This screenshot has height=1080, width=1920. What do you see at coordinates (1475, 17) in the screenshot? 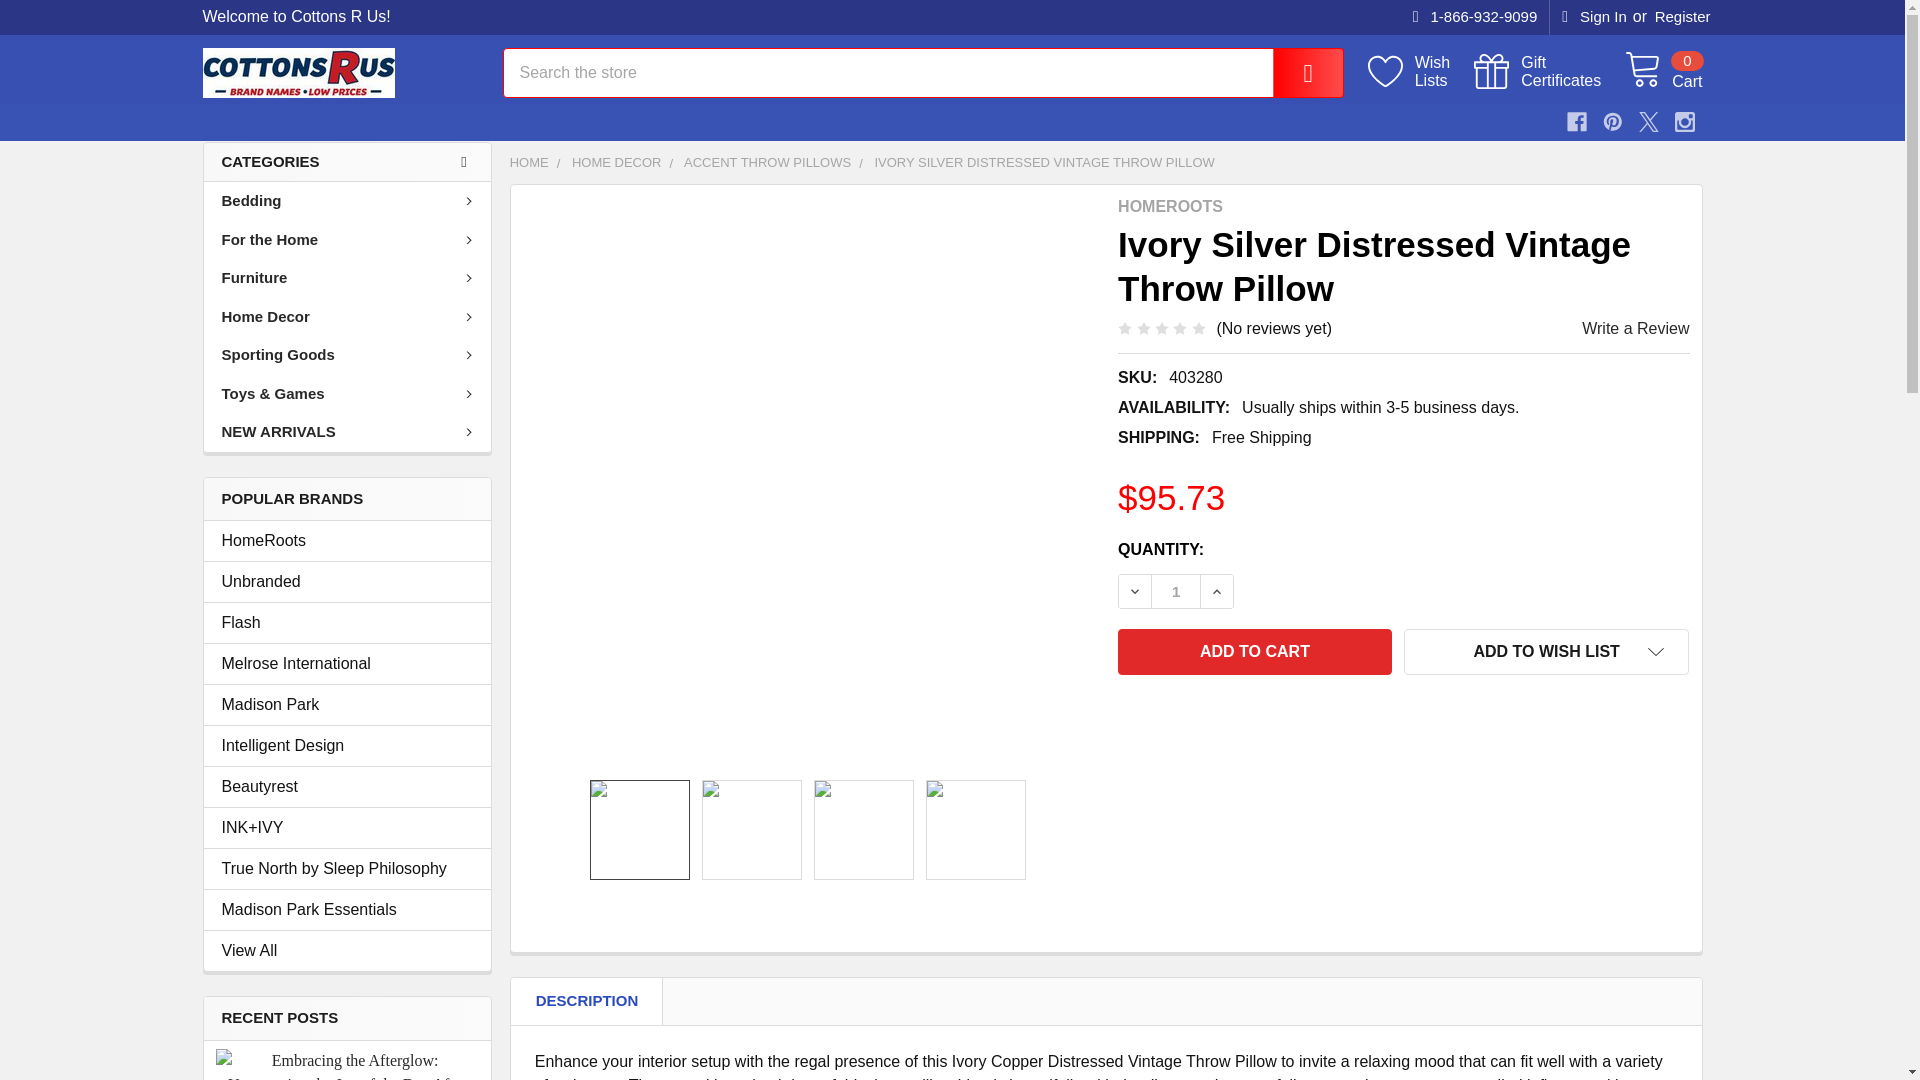
I see `Flash` at bounding box center [1475, 17].